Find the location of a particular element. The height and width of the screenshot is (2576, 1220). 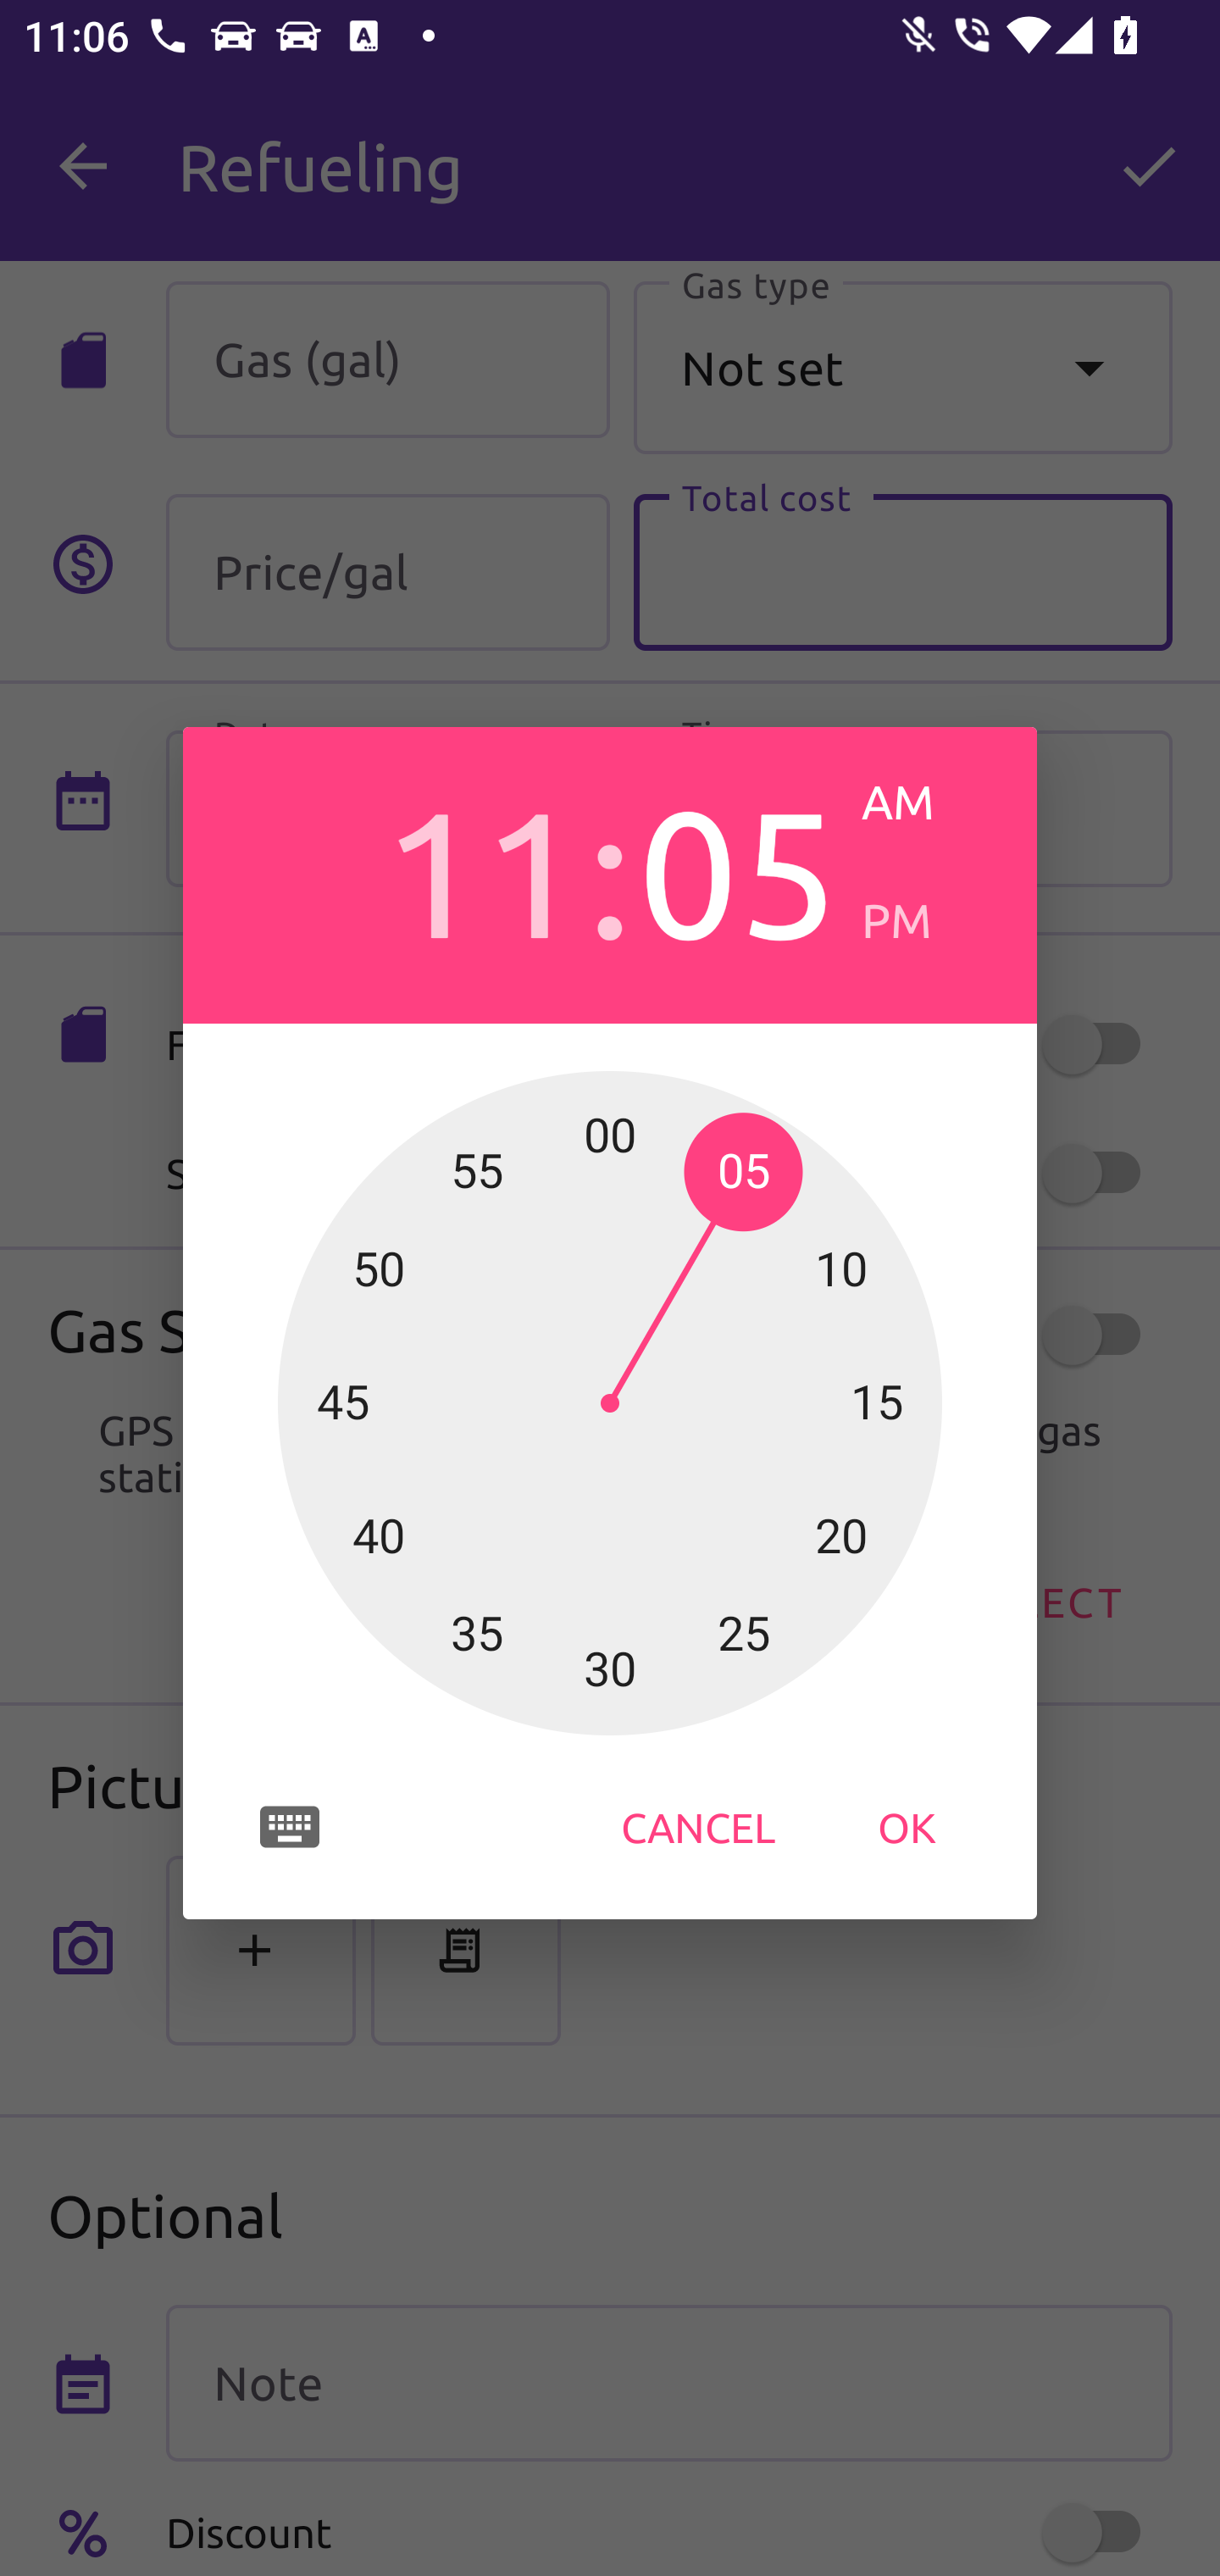

Switch to text input mode for the time input. is located at coordinates (290, 1827).